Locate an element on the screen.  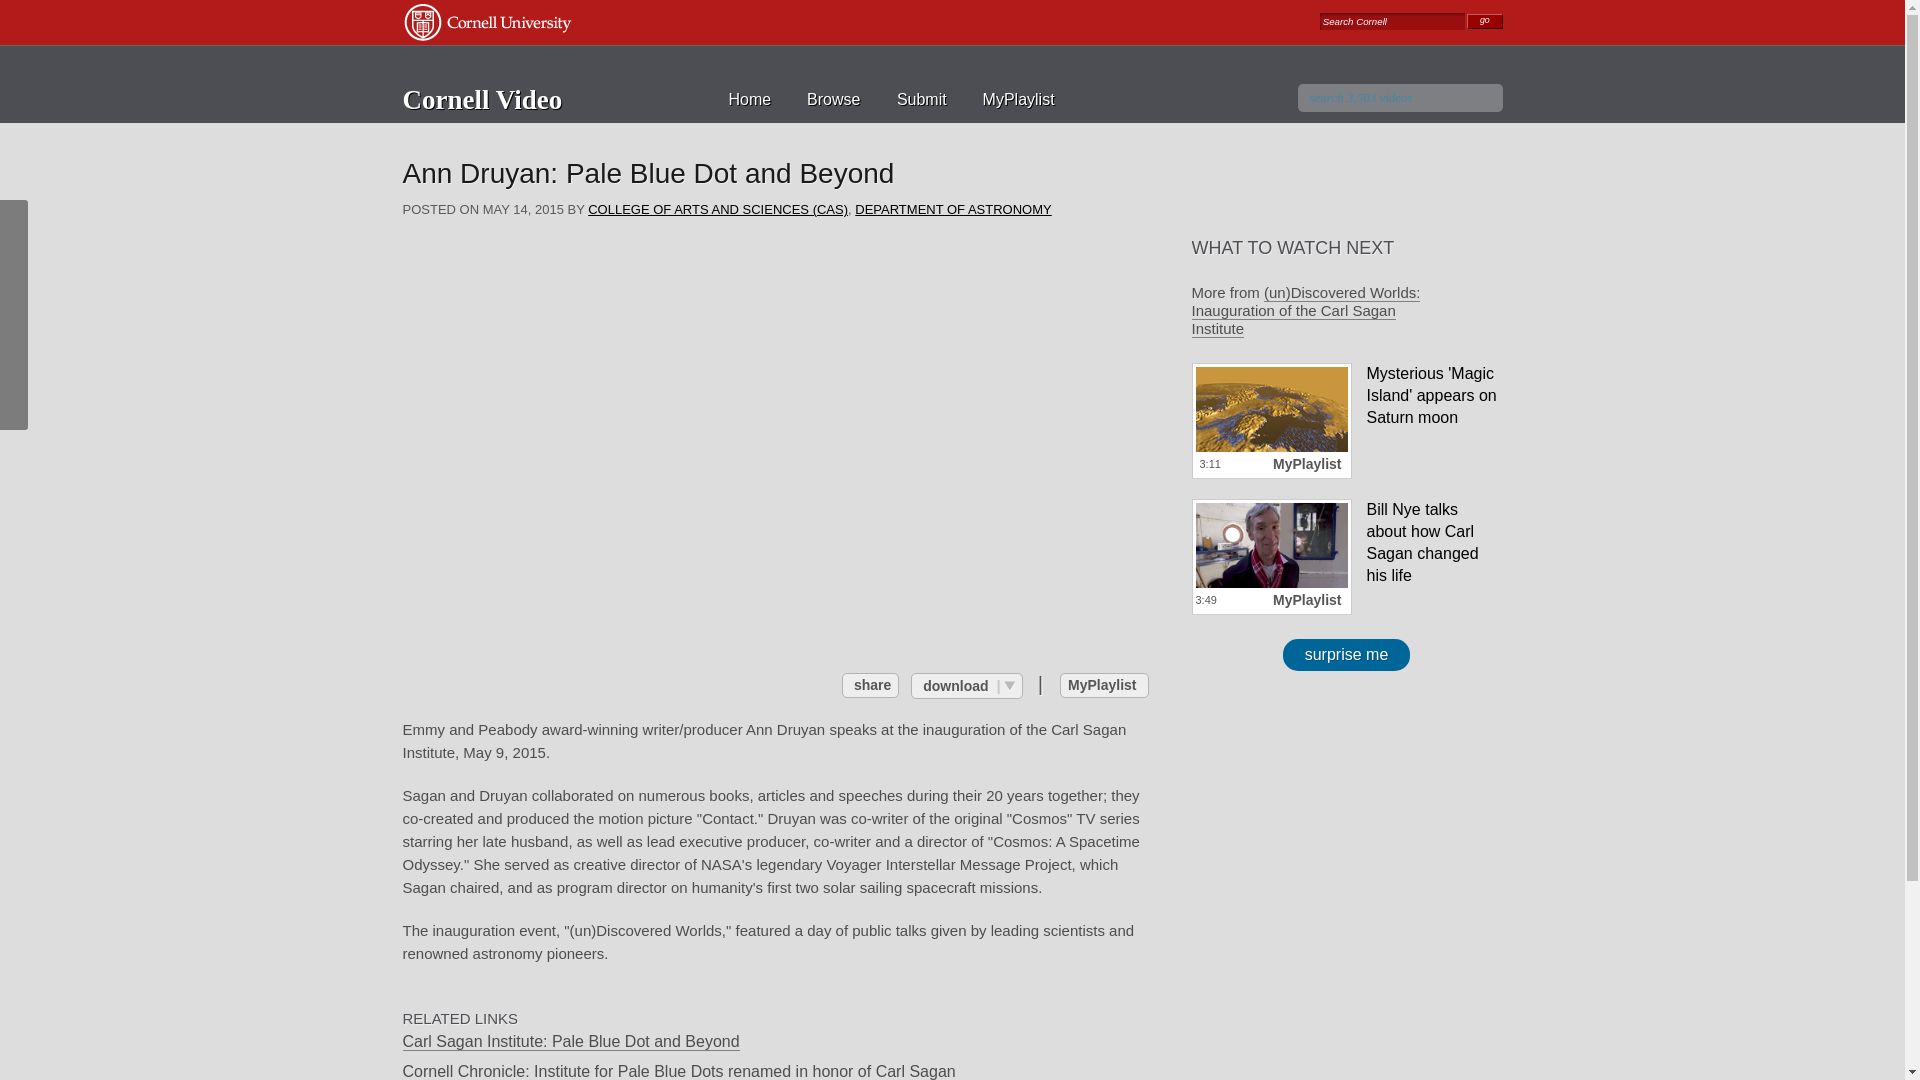
DEPARTMENT OF ASTRONOMY is located at coordinates (952, 209).